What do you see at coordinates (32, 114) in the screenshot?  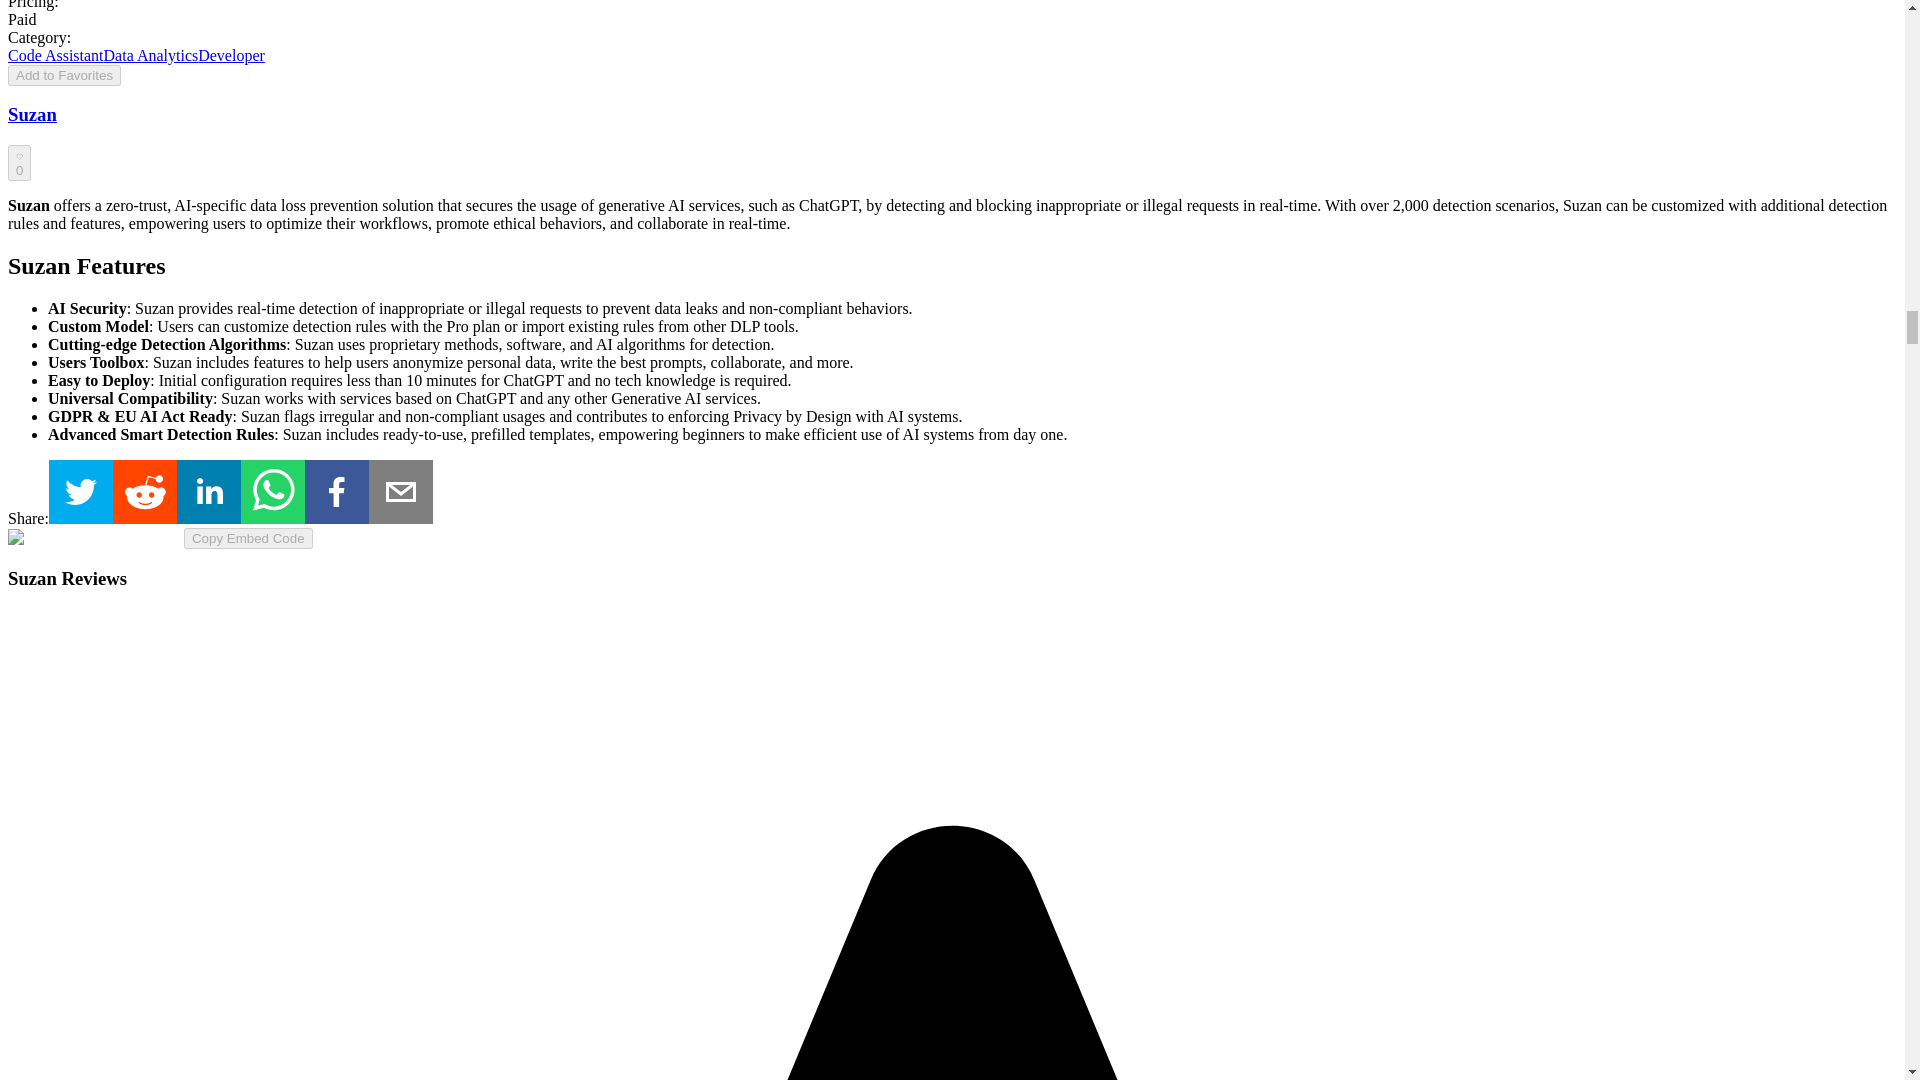 I see `Suzan` at bounding box center [32, 114].